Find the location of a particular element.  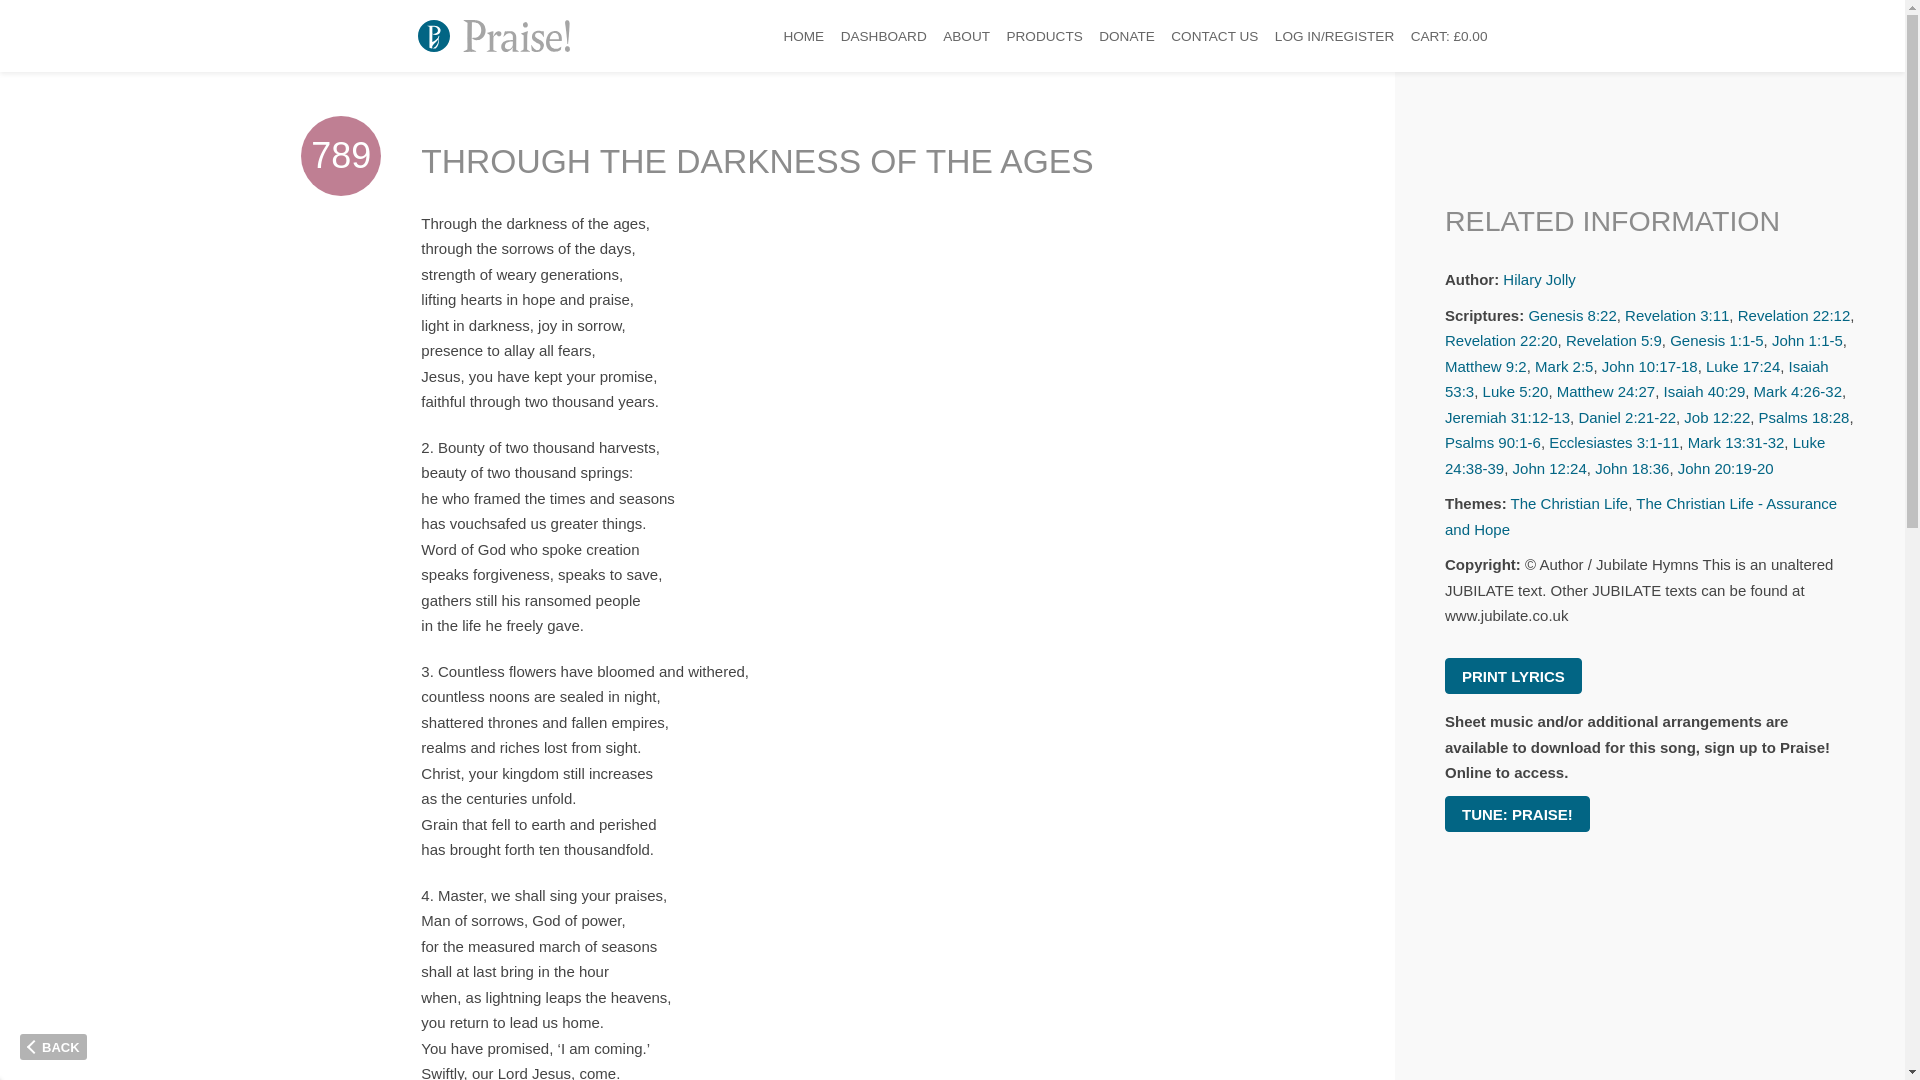

Isaiah 53:3 is located at coordinates (1637, 378).